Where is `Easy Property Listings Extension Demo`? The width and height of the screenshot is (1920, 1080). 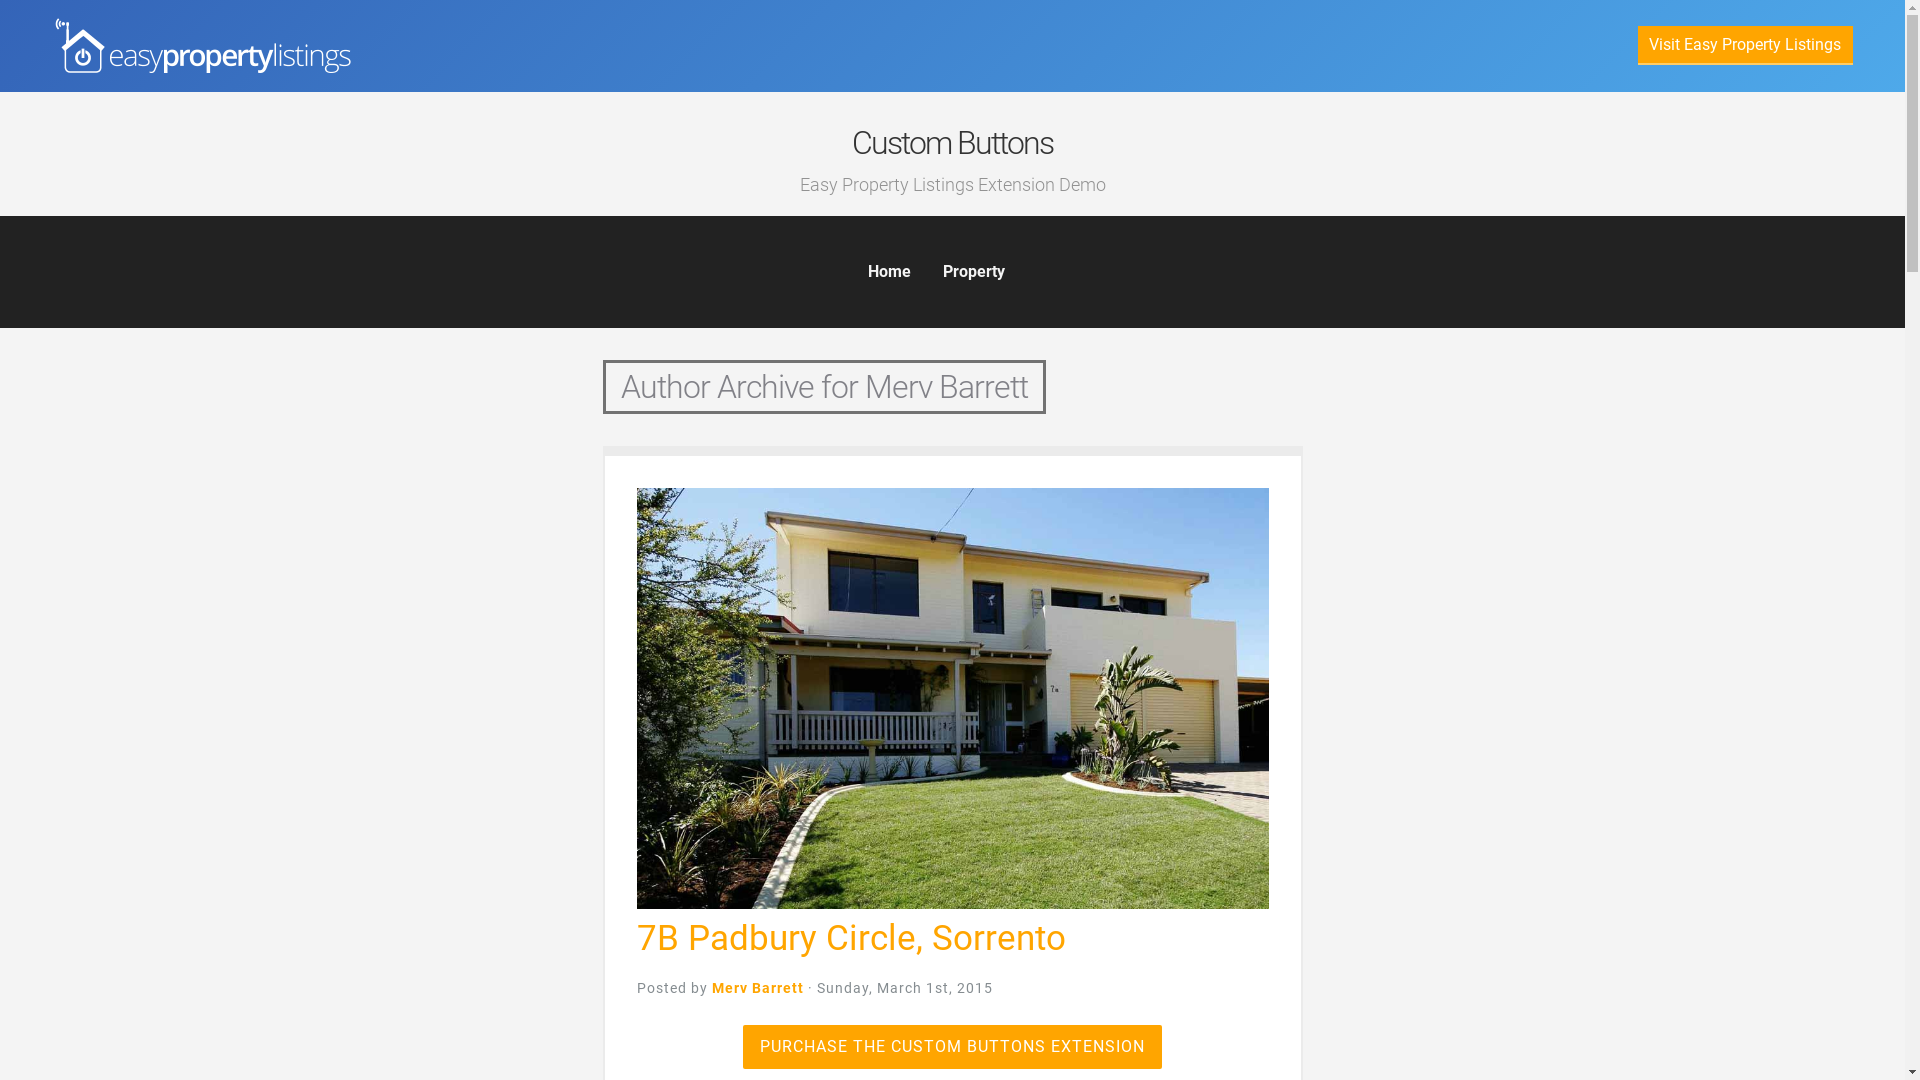 Easy Property Listings Extension Demo is located at coordinates (953, 185).